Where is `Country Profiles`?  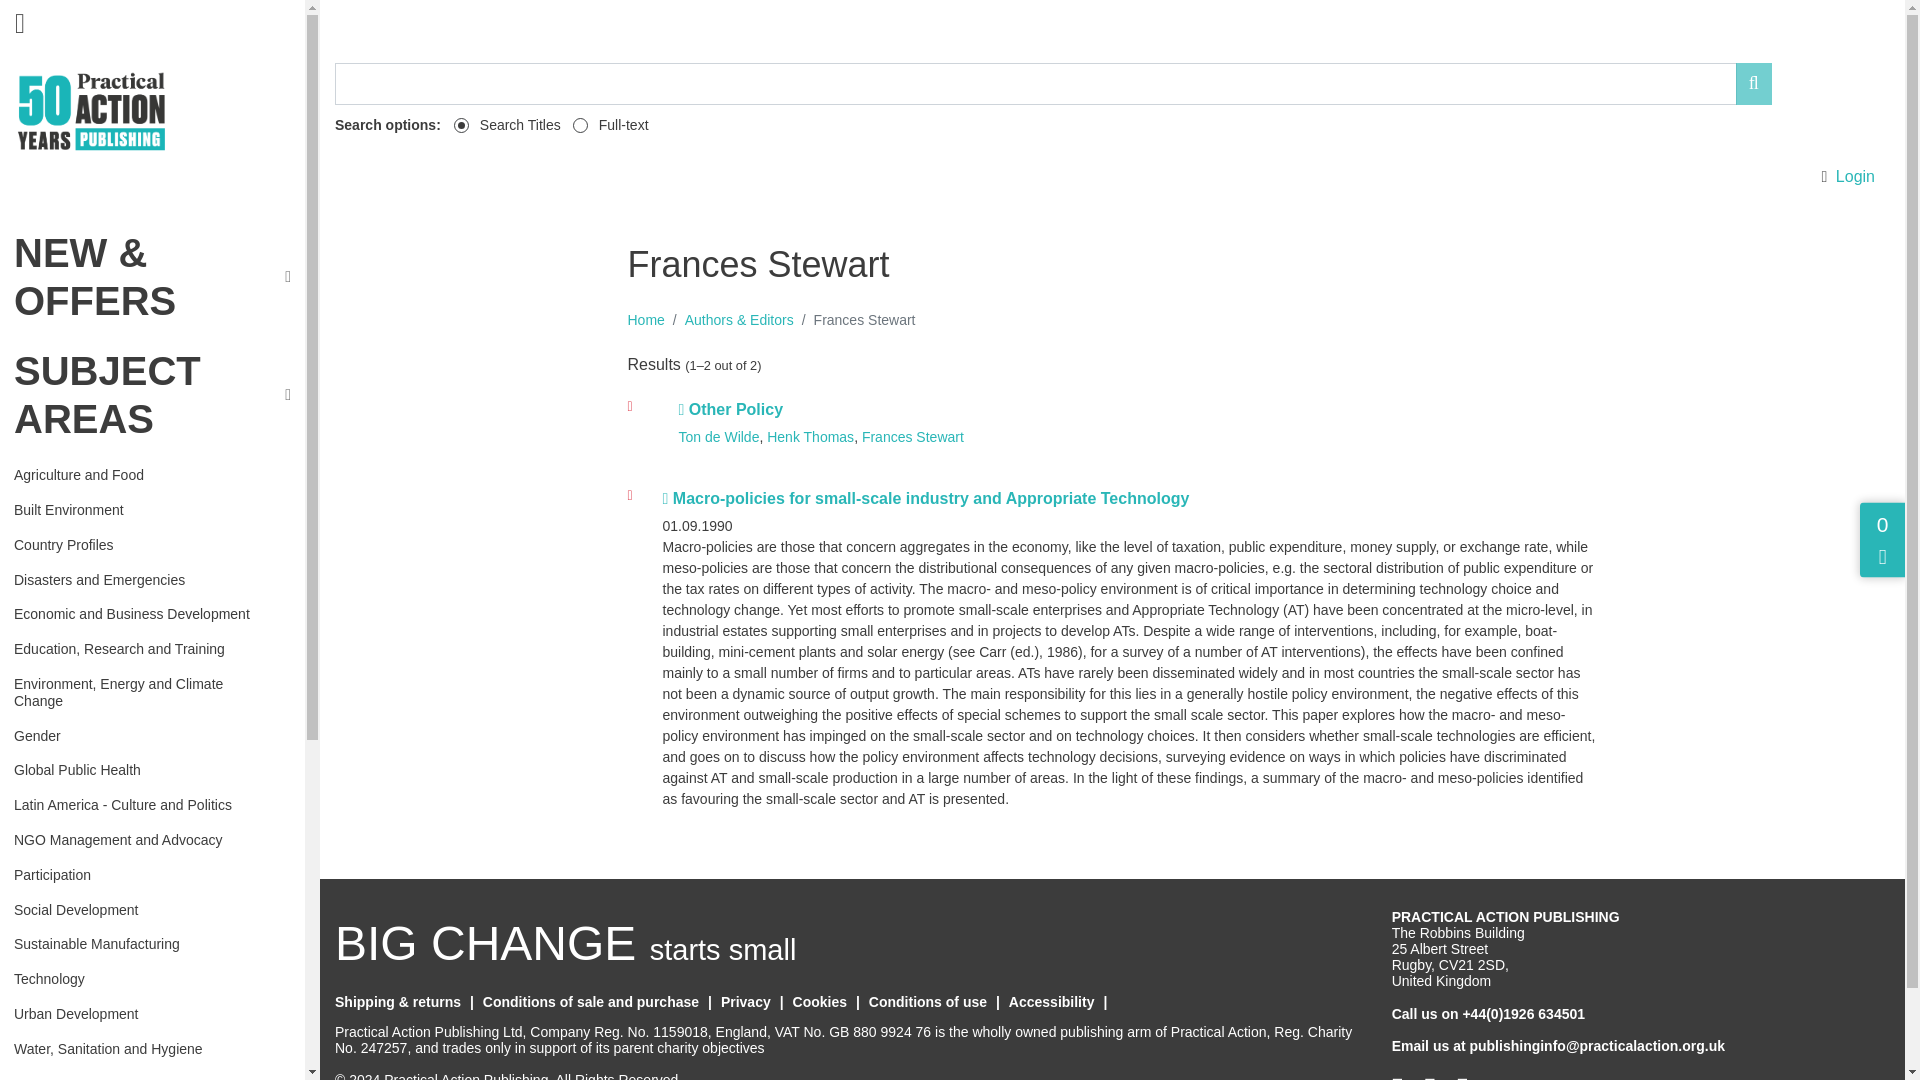
Country Profiles is located at coordinates (144, 546).